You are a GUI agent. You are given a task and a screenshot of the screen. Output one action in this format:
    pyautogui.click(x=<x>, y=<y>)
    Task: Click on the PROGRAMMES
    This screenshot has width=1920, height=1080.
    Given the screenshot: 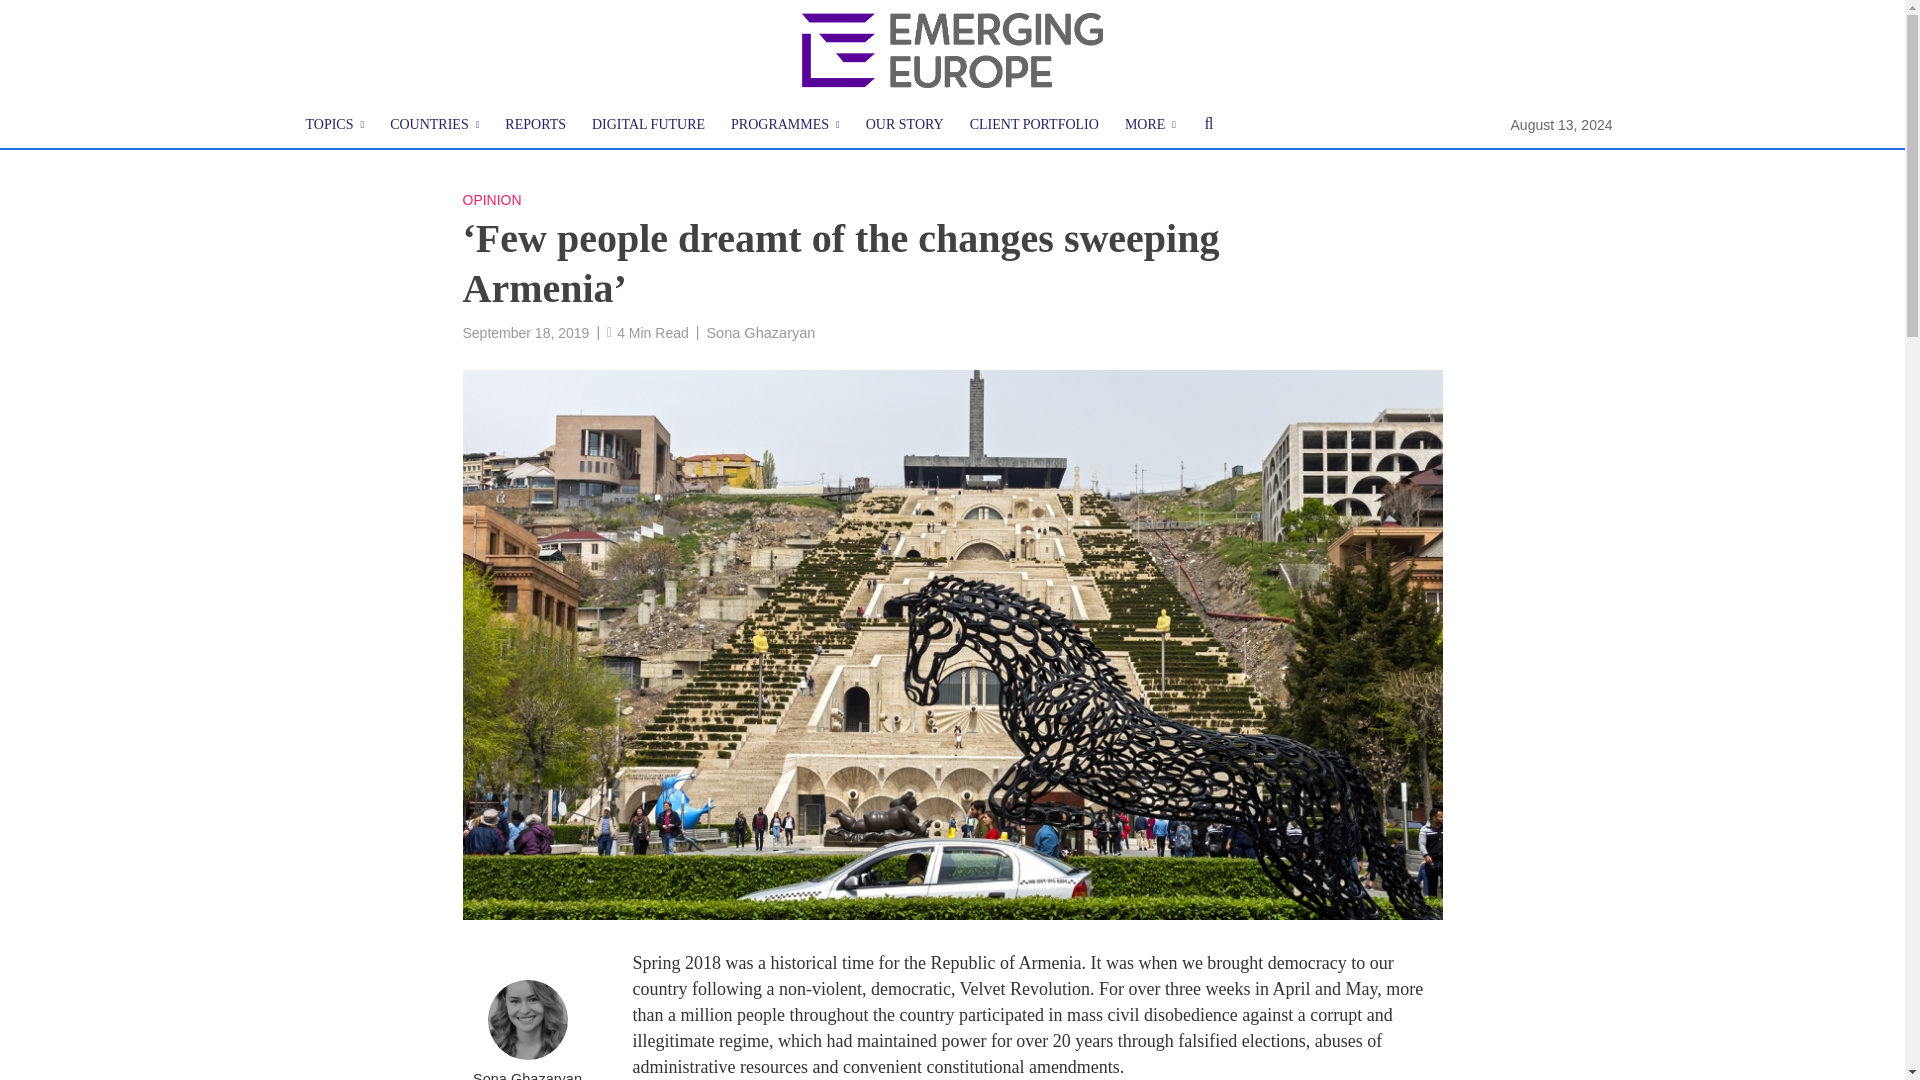 What is the action you would take?
    pyautogui.click(x=785, y=125)
    